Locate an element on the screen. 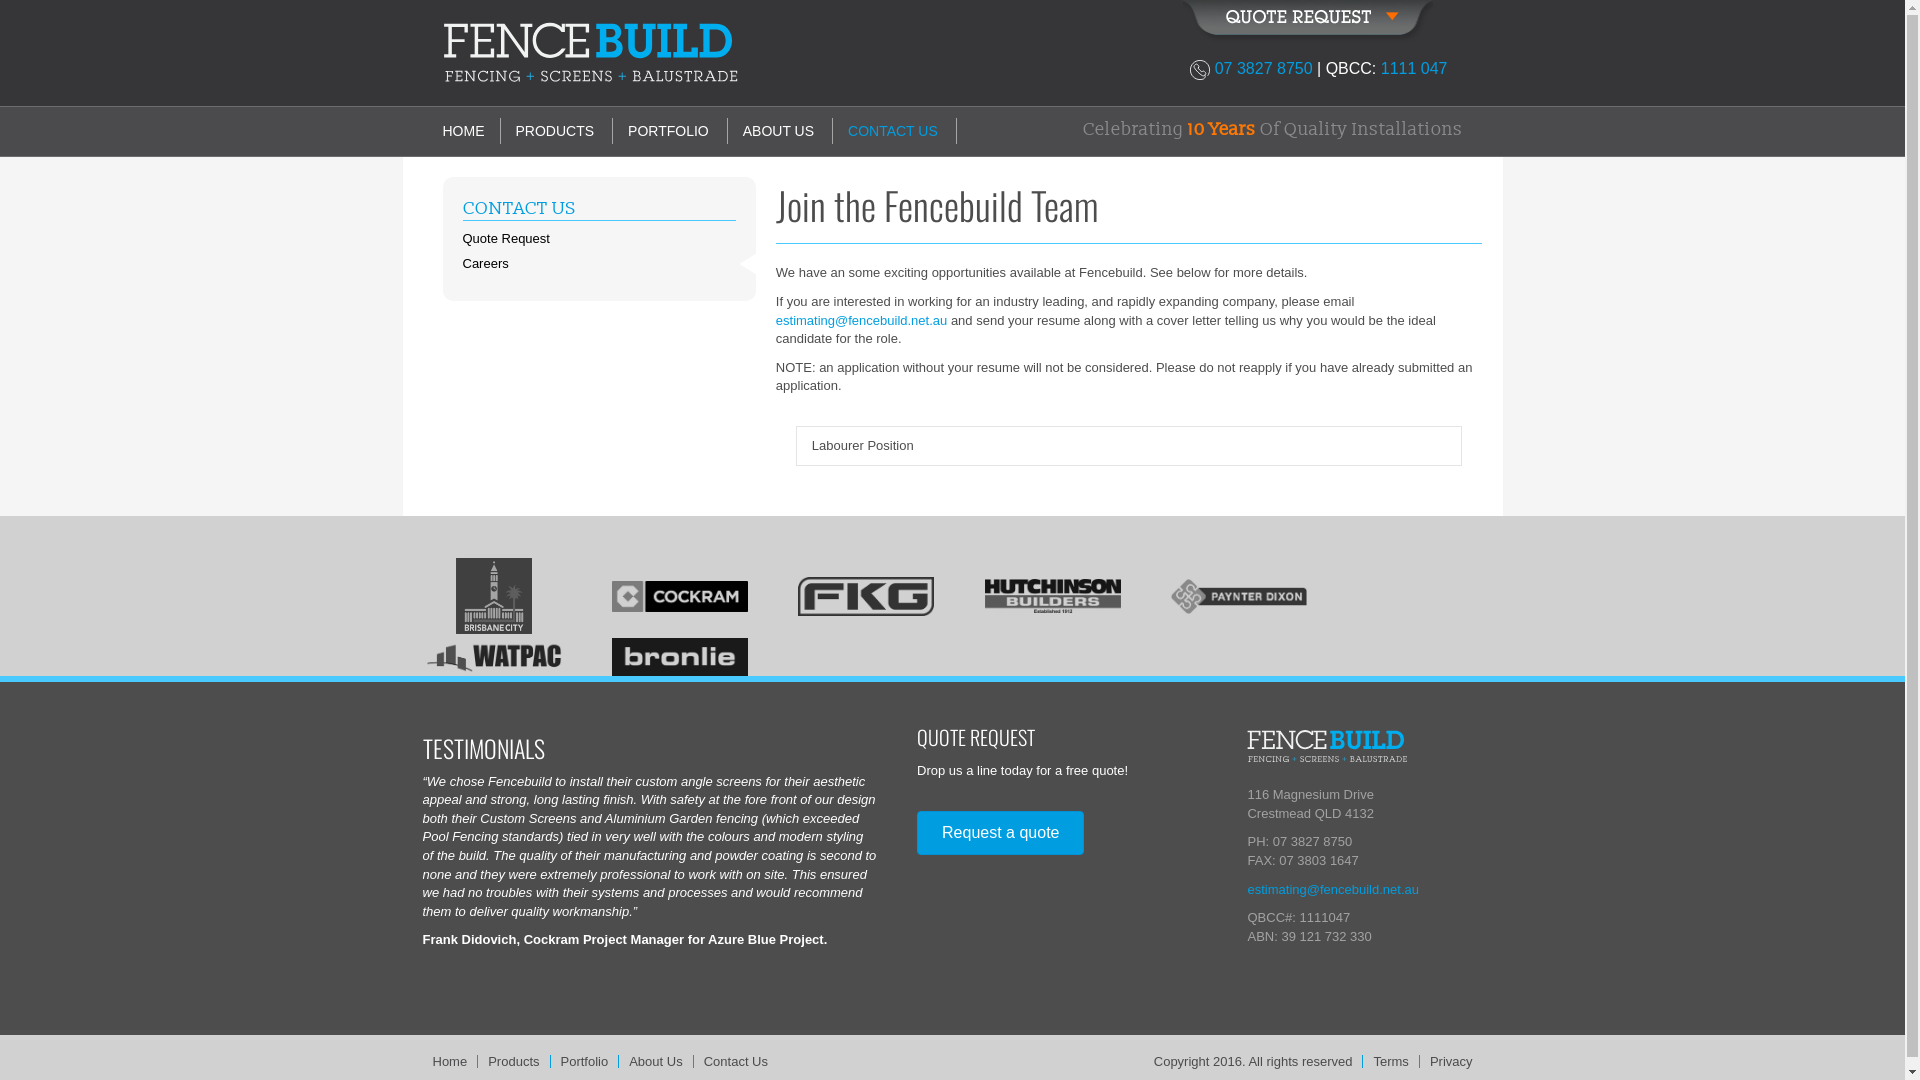  Careers is located at coordinates (598, 264).